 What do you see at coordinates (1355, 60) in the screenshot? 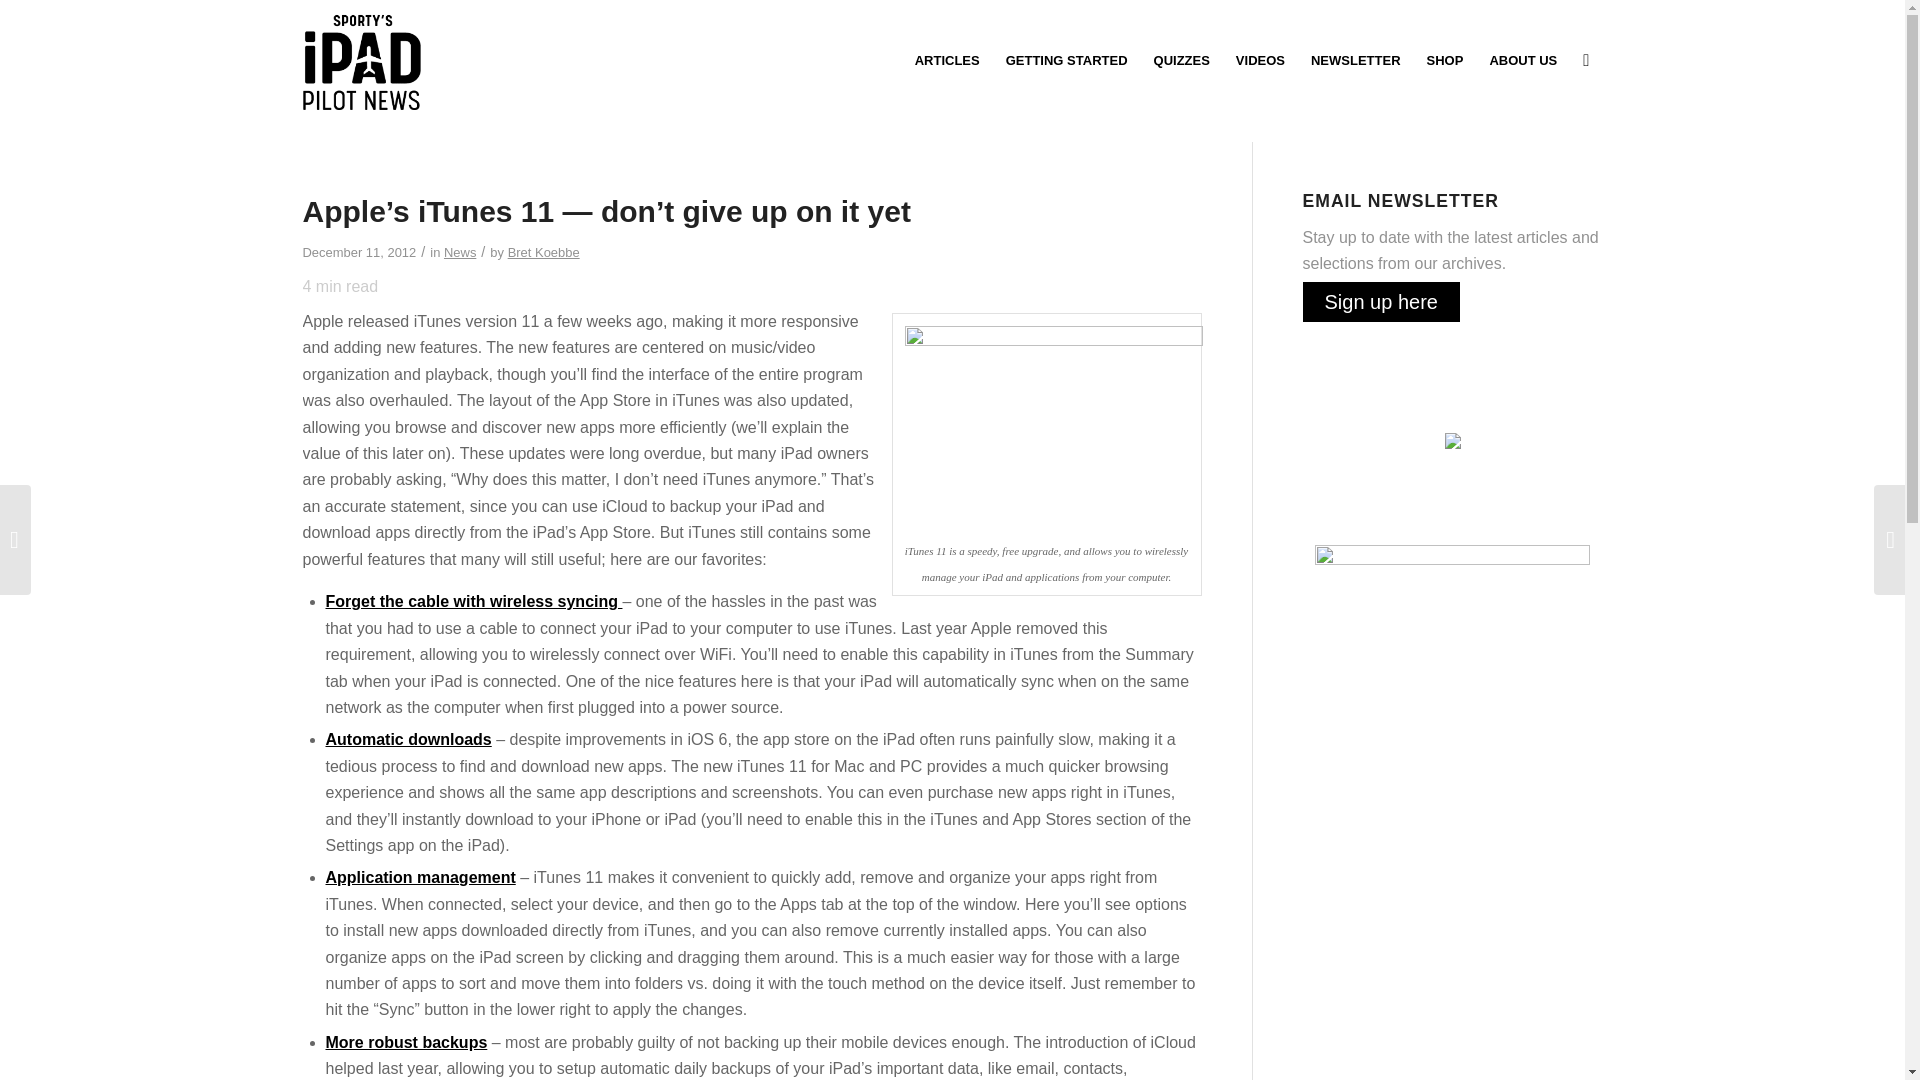
I see `NEWSLETTER` at bounding box center [1355, 60].